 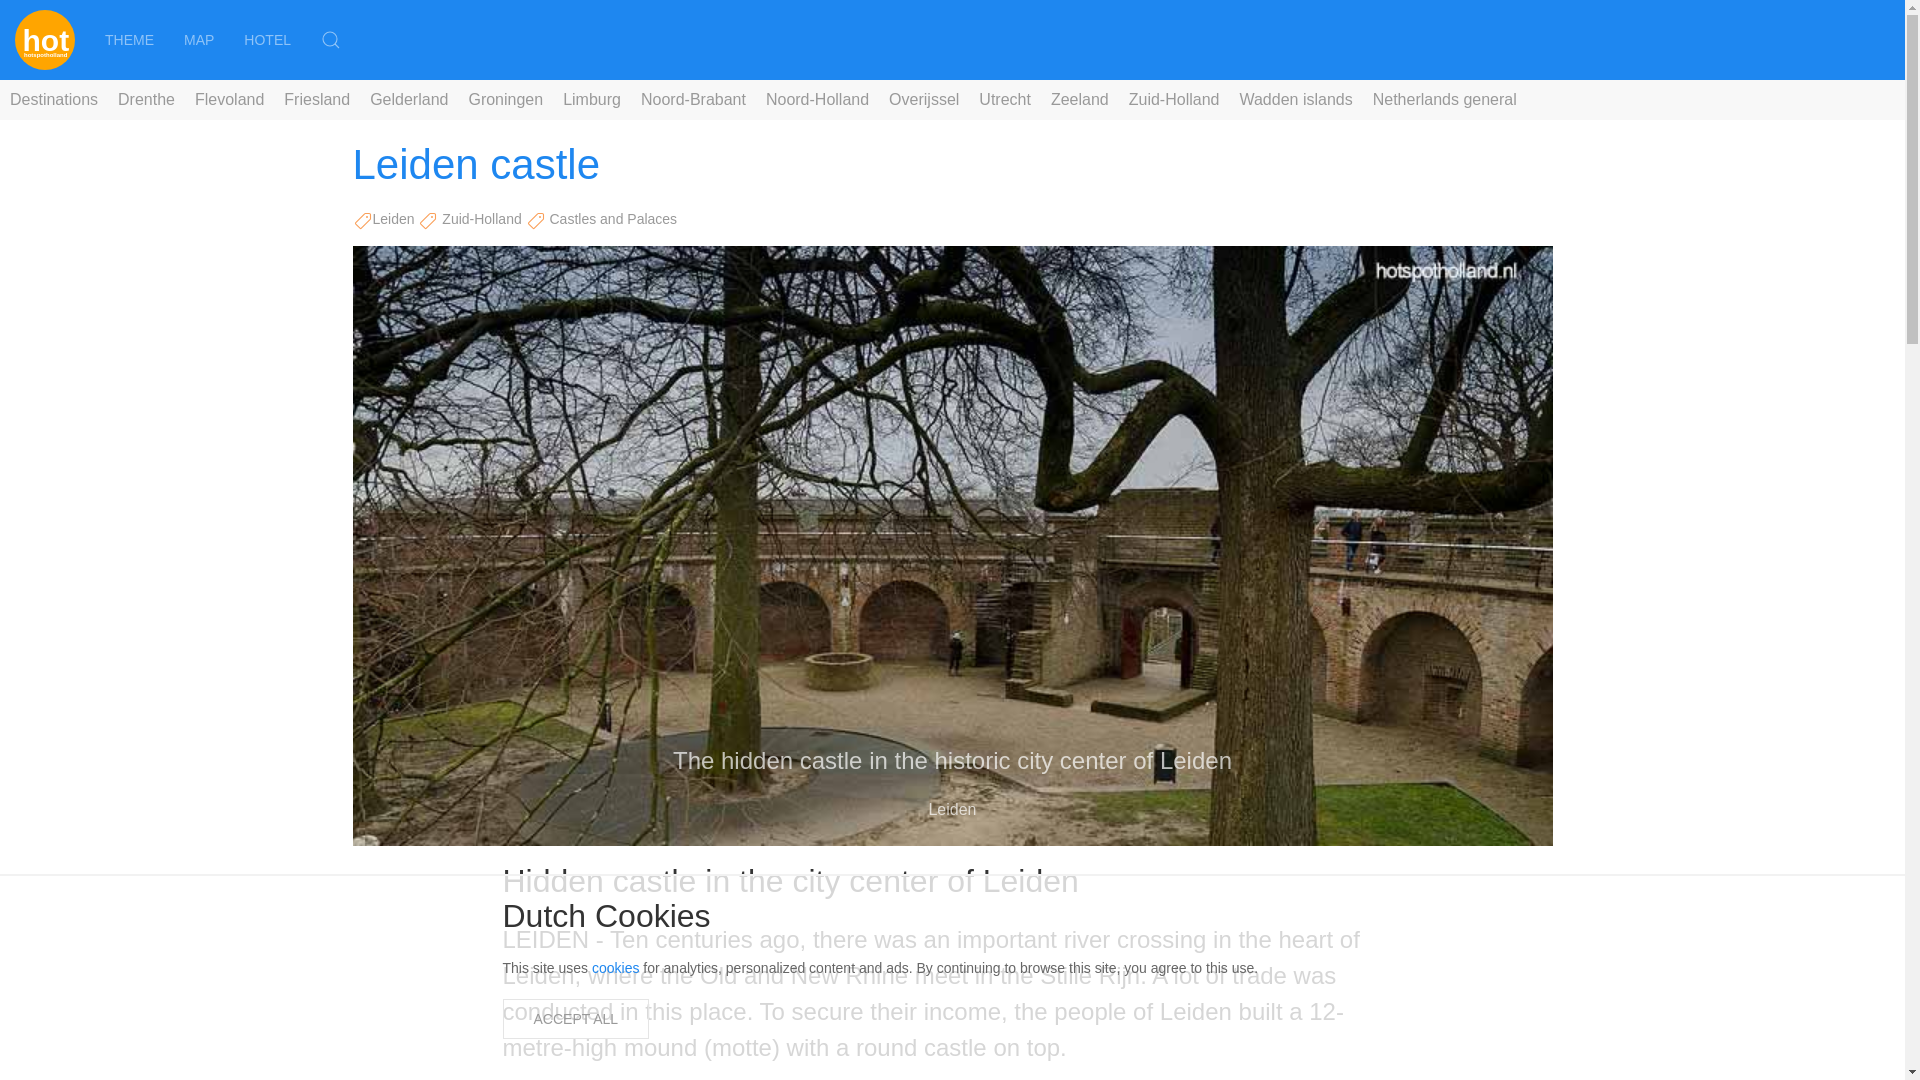 I want to click on Book a hotel, so click(x=266, y=40).